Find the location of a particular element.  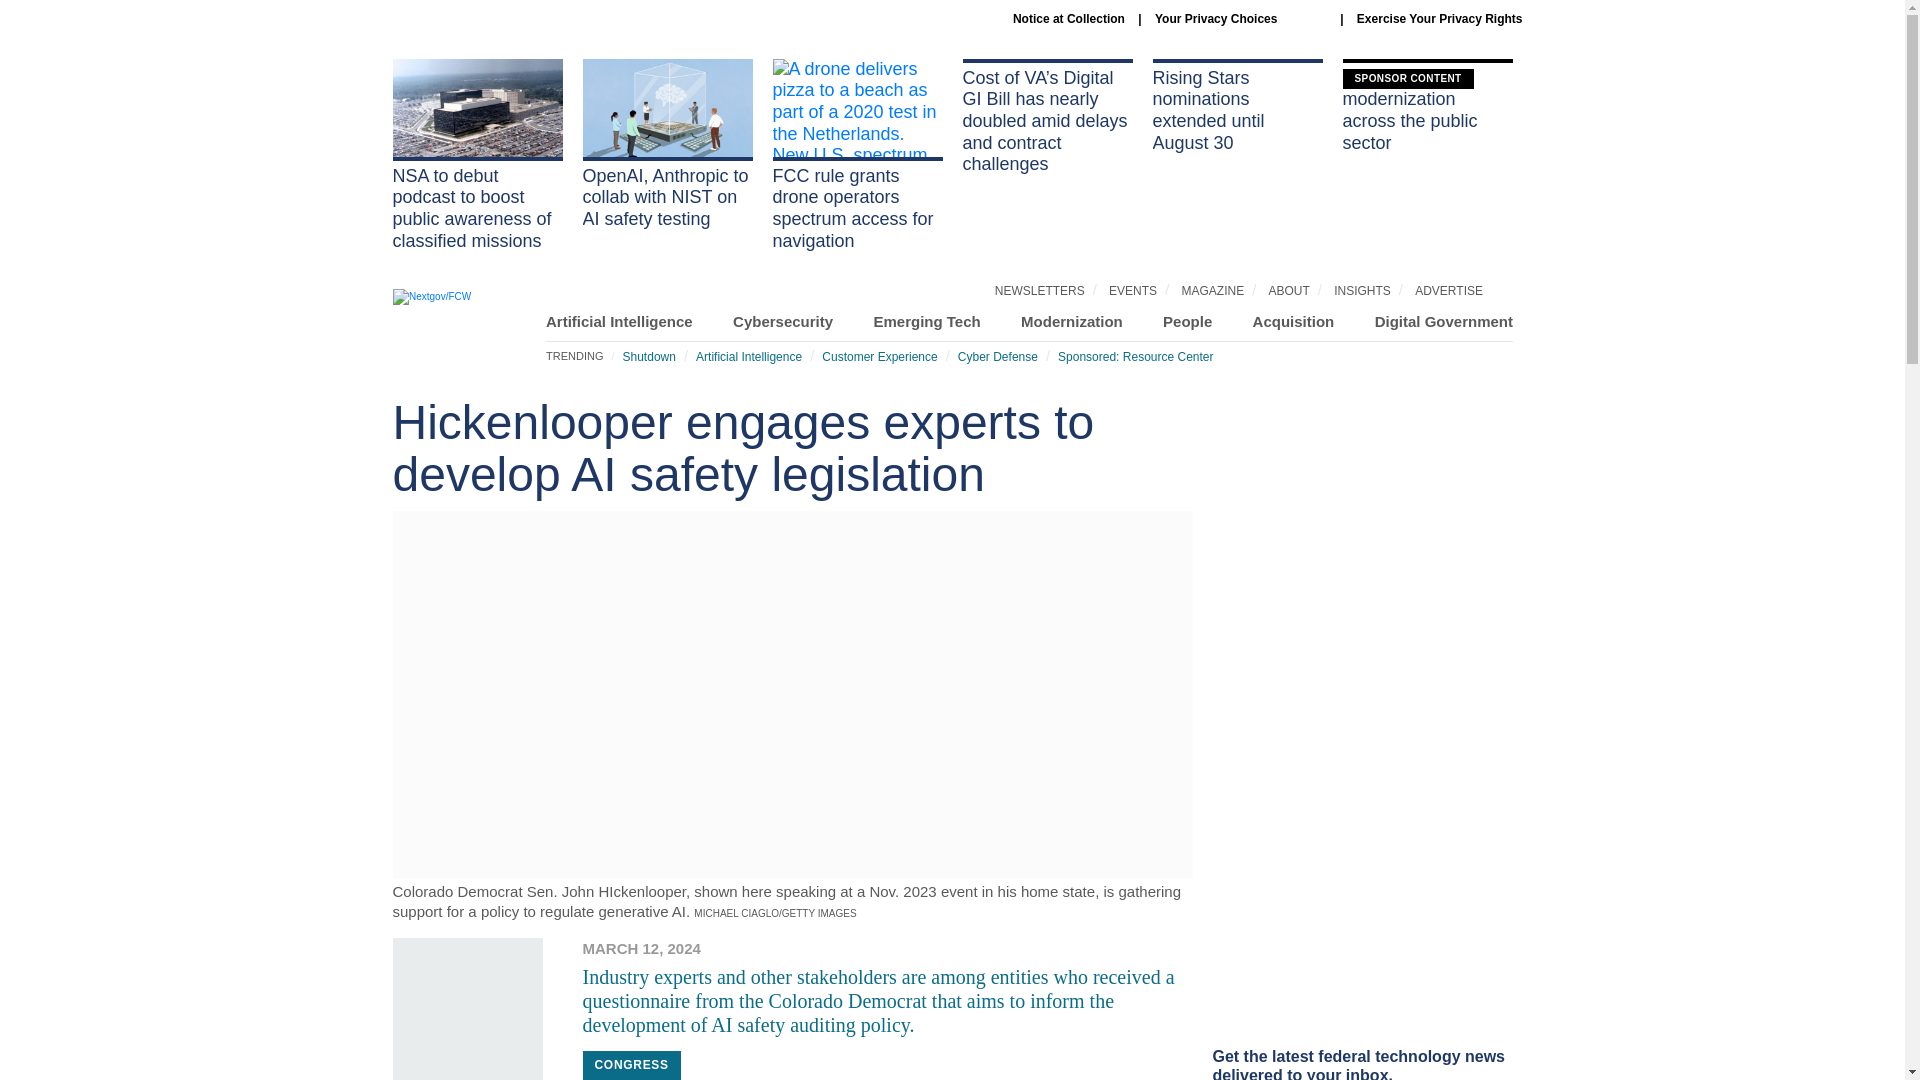

Cyber Defense is located at coordinates (996, 356).